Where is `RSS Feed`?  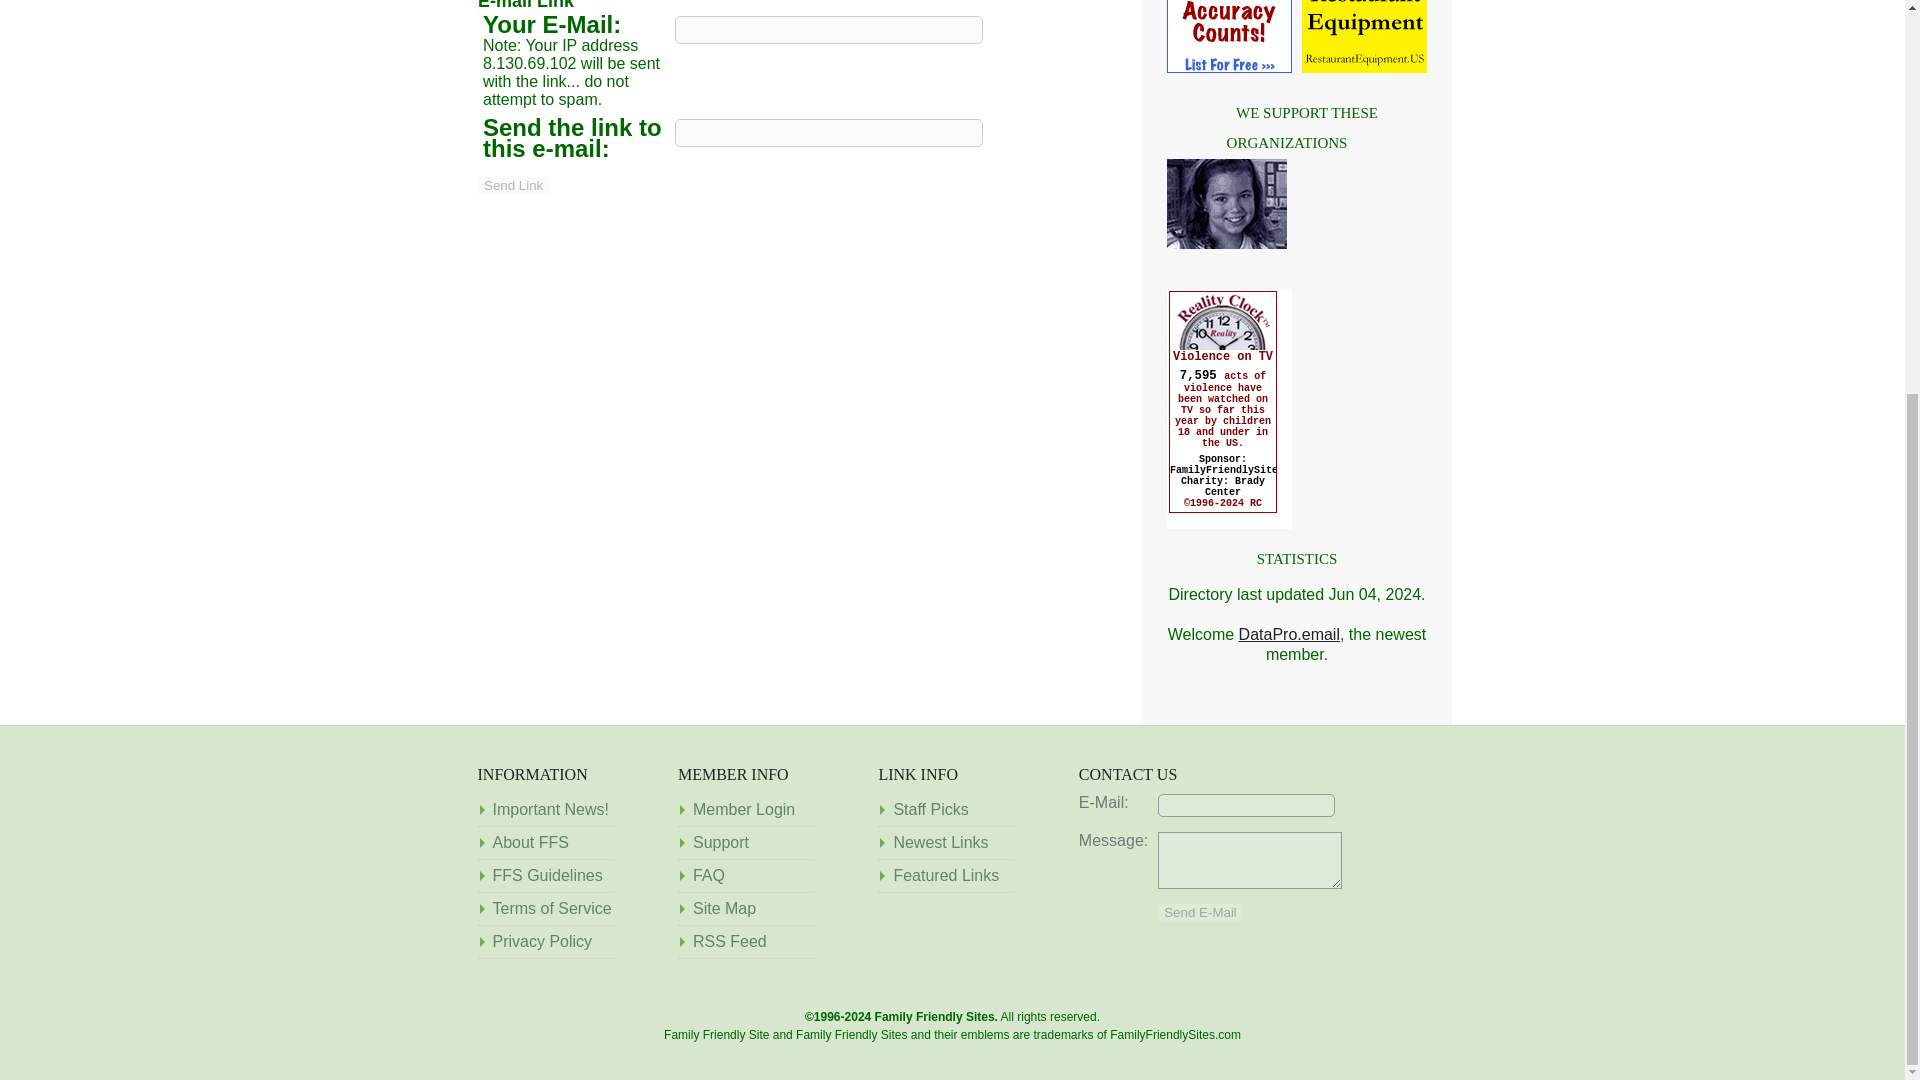 RSS Feed is located at coordinates (730, 942).